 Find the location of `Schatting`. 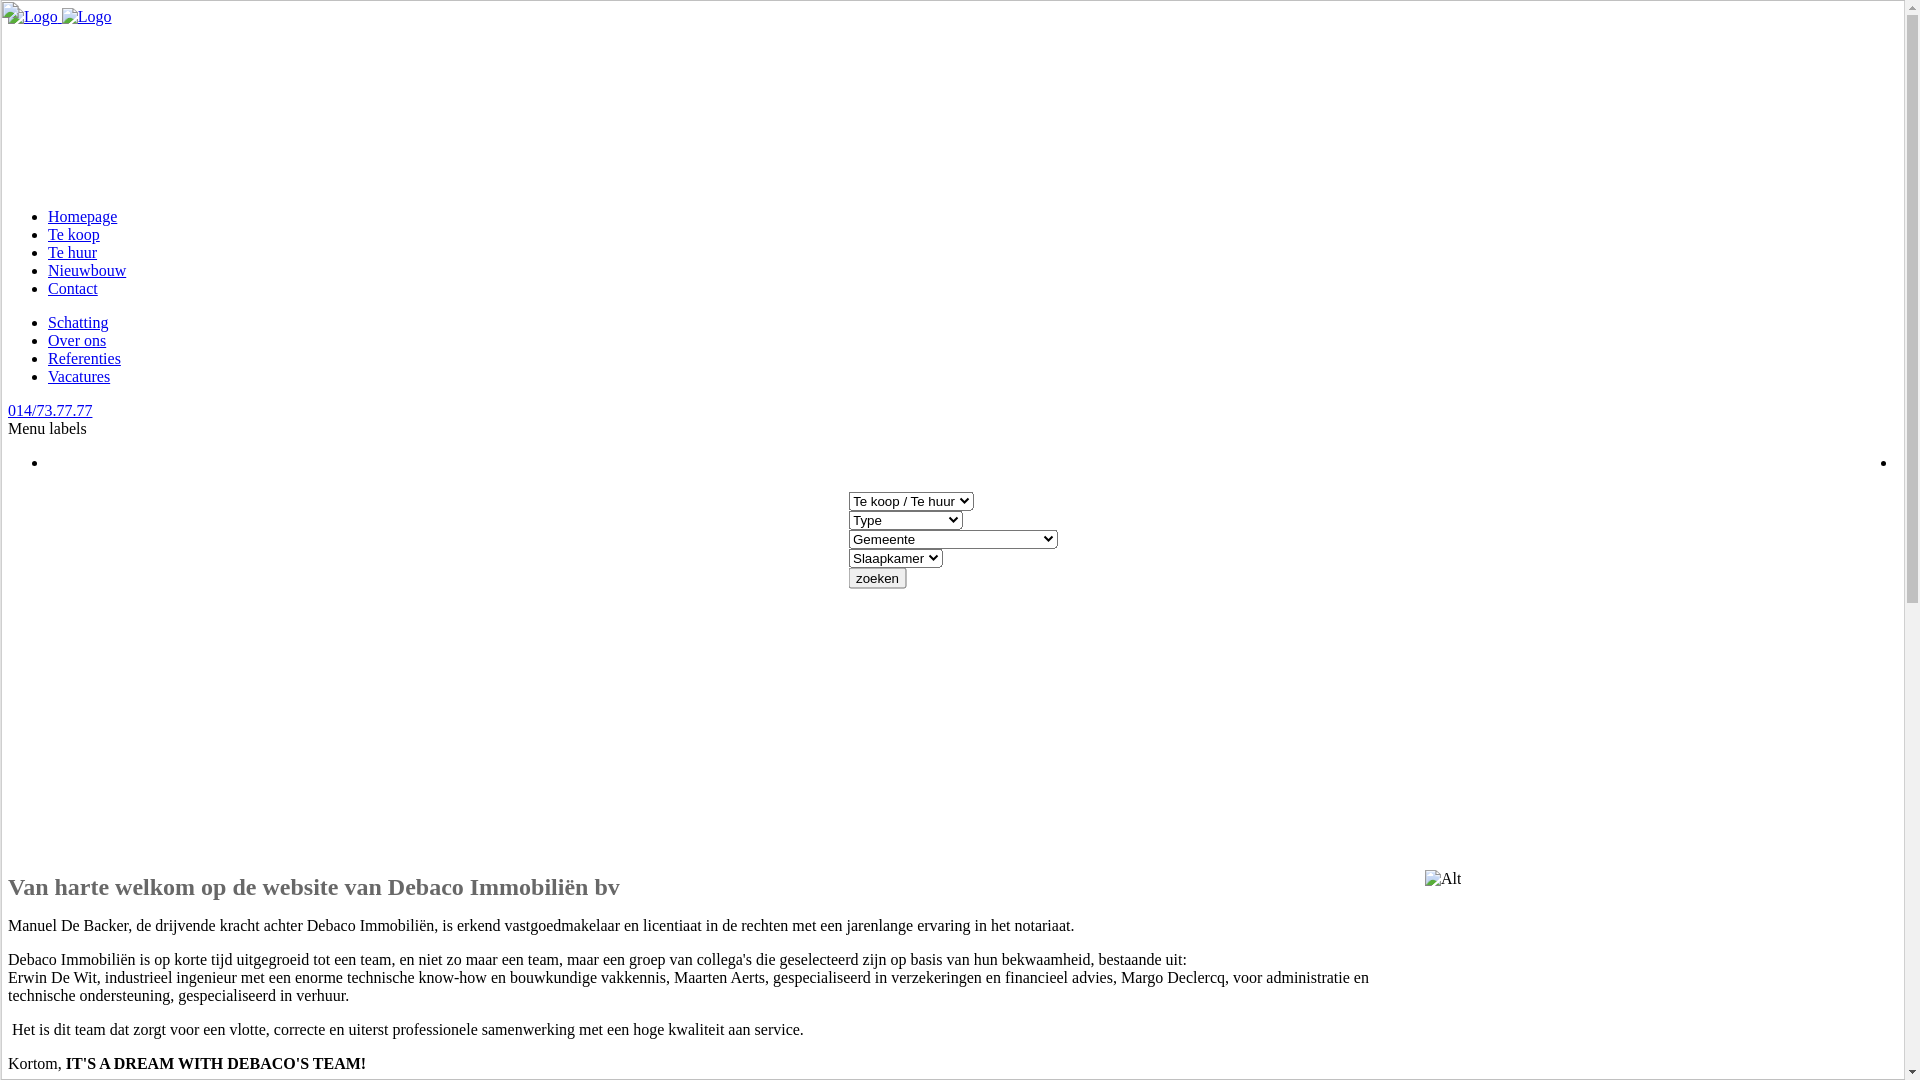

Schatting is located at coordinates (78, 322).